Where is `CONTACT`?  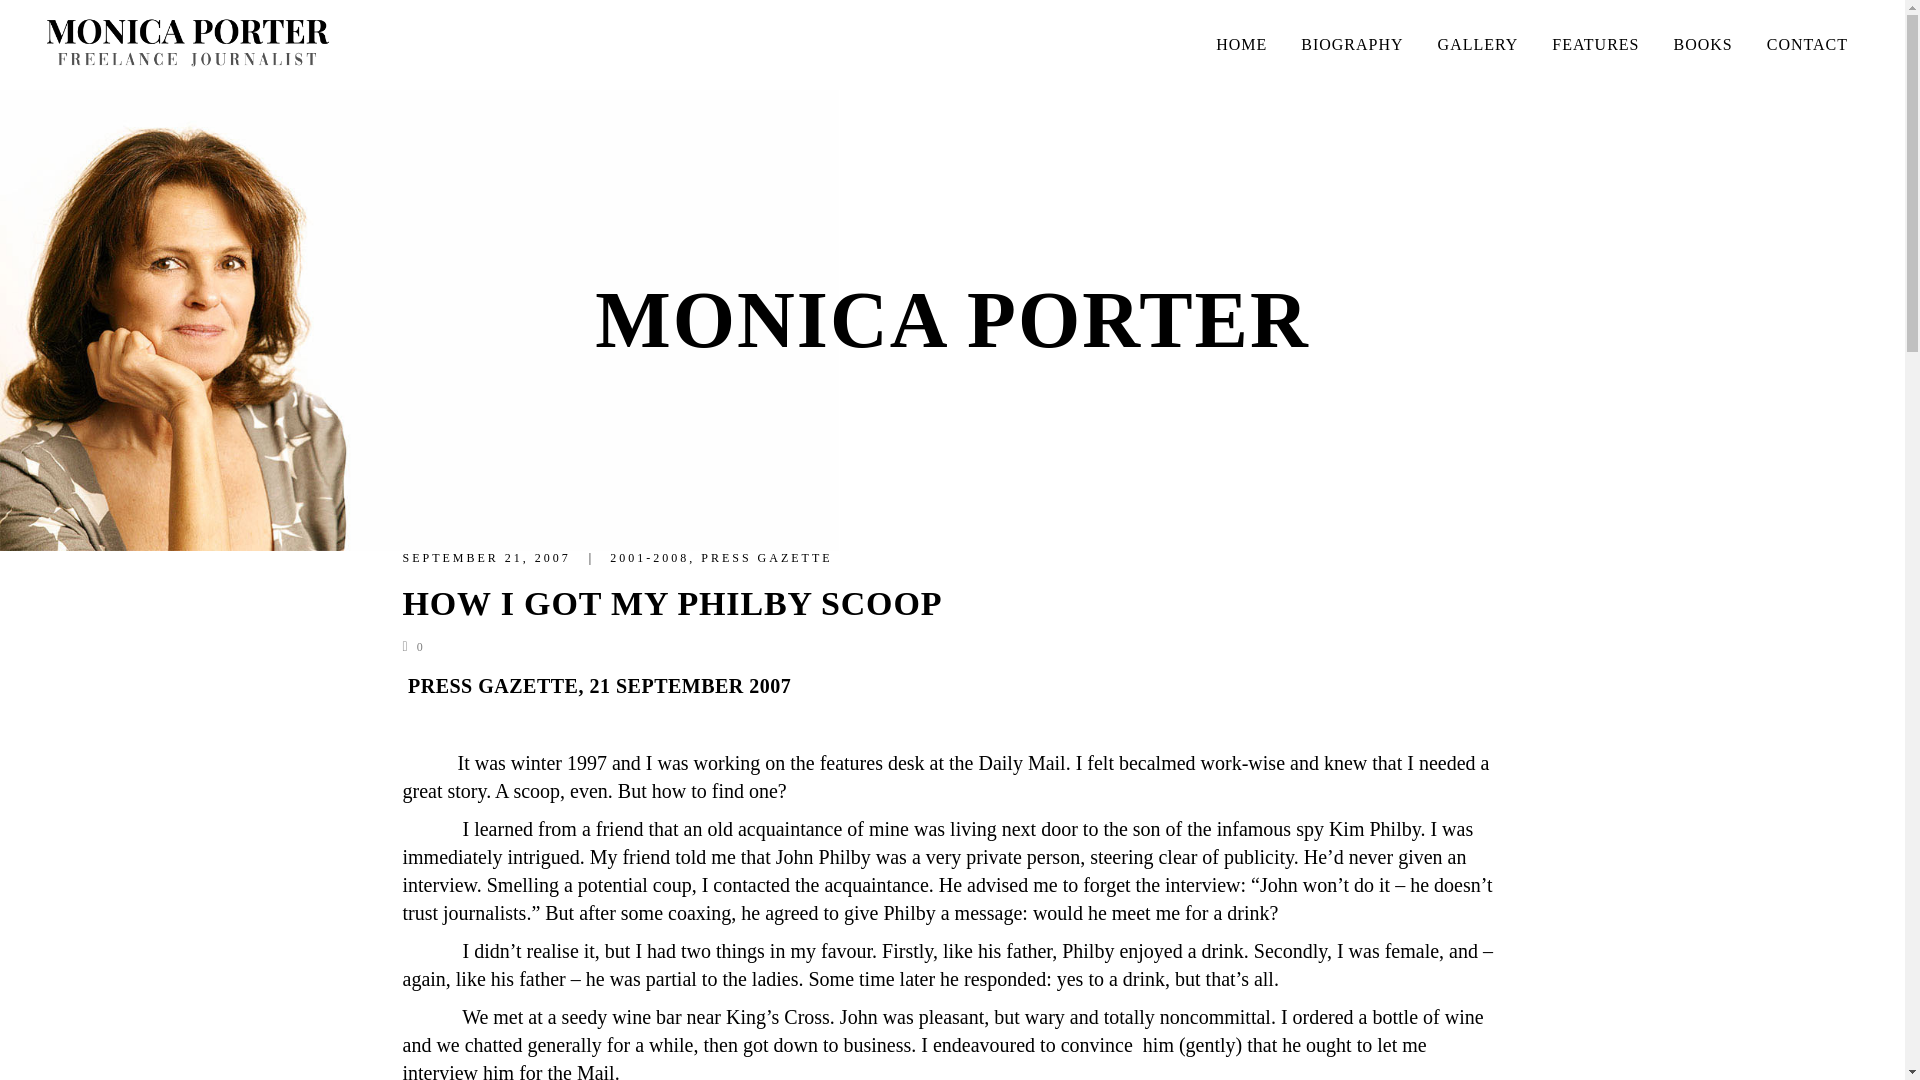 CONTACT is located at coordinates (1806, 44).